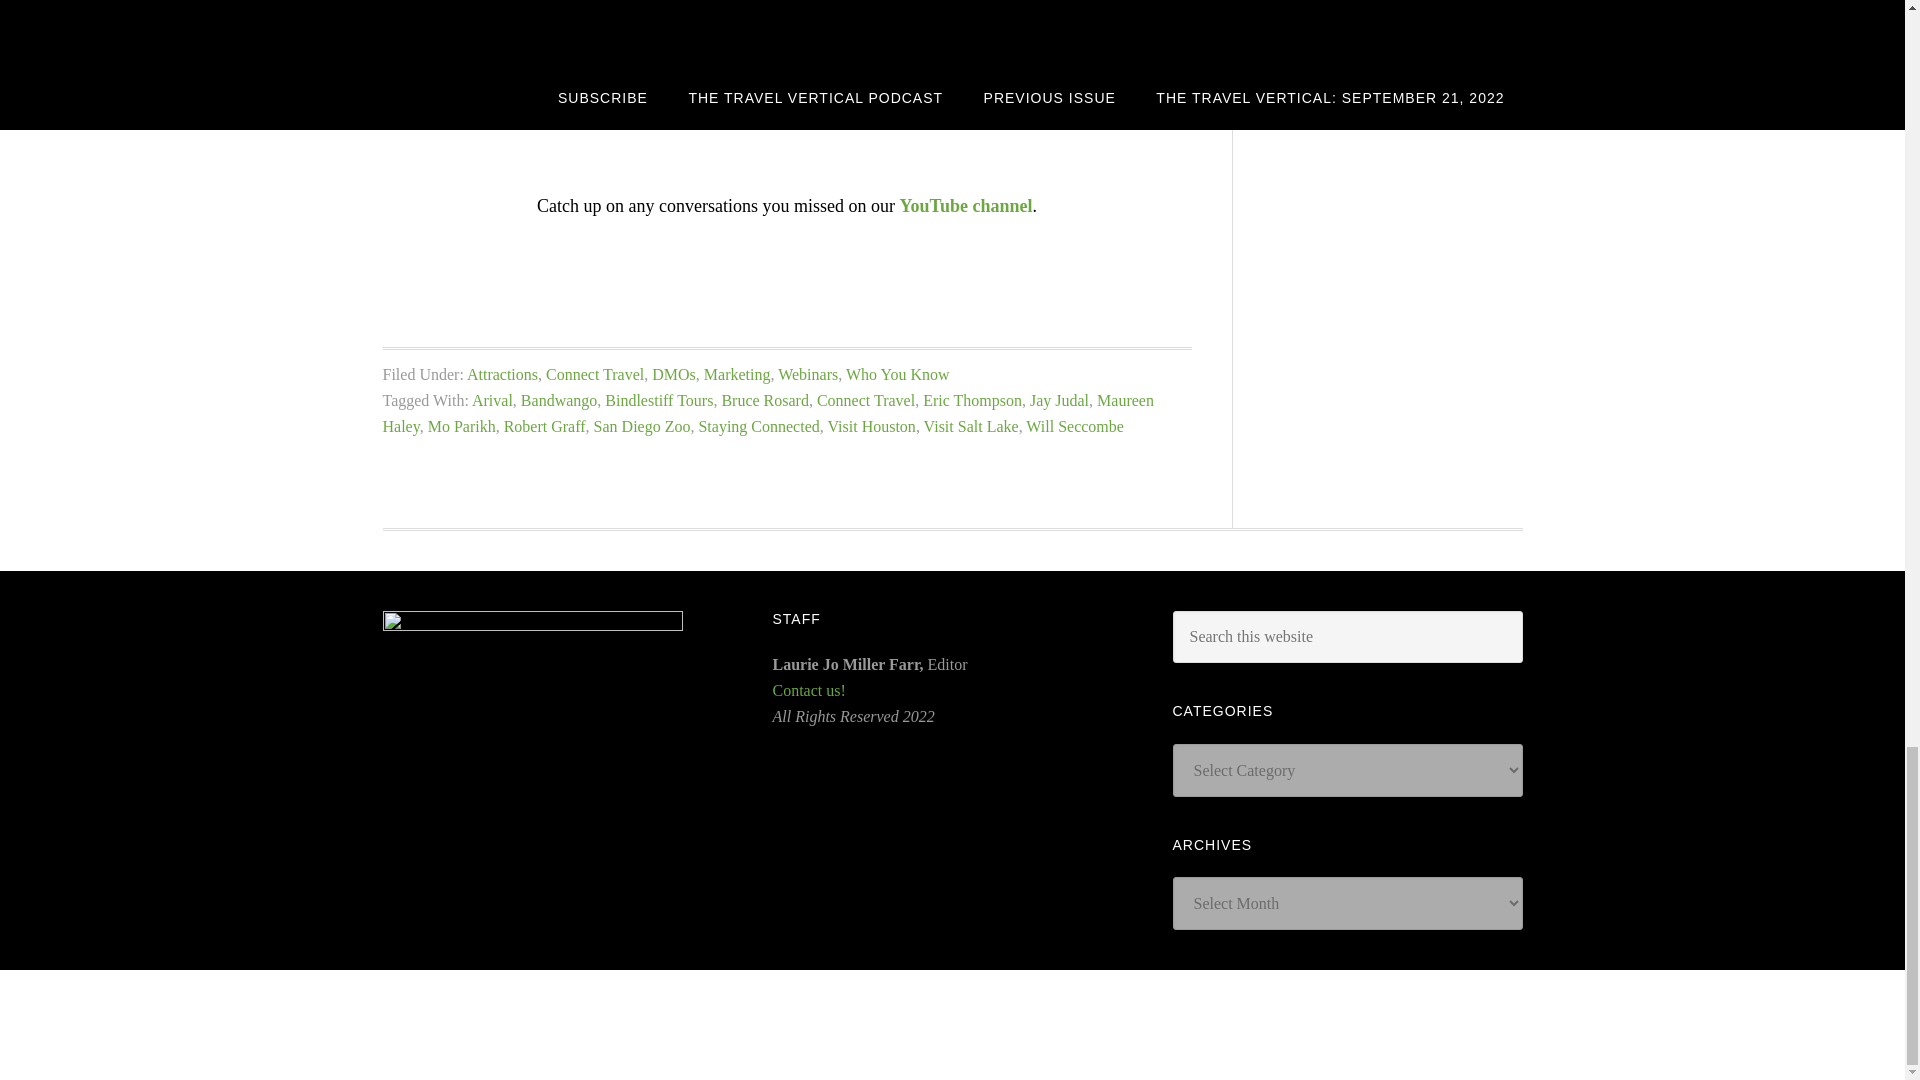 The image size is (1920, 1080). Describe the element at coordinates (972, 400) in the screenshot. I see `Eric Thompson` at that location.